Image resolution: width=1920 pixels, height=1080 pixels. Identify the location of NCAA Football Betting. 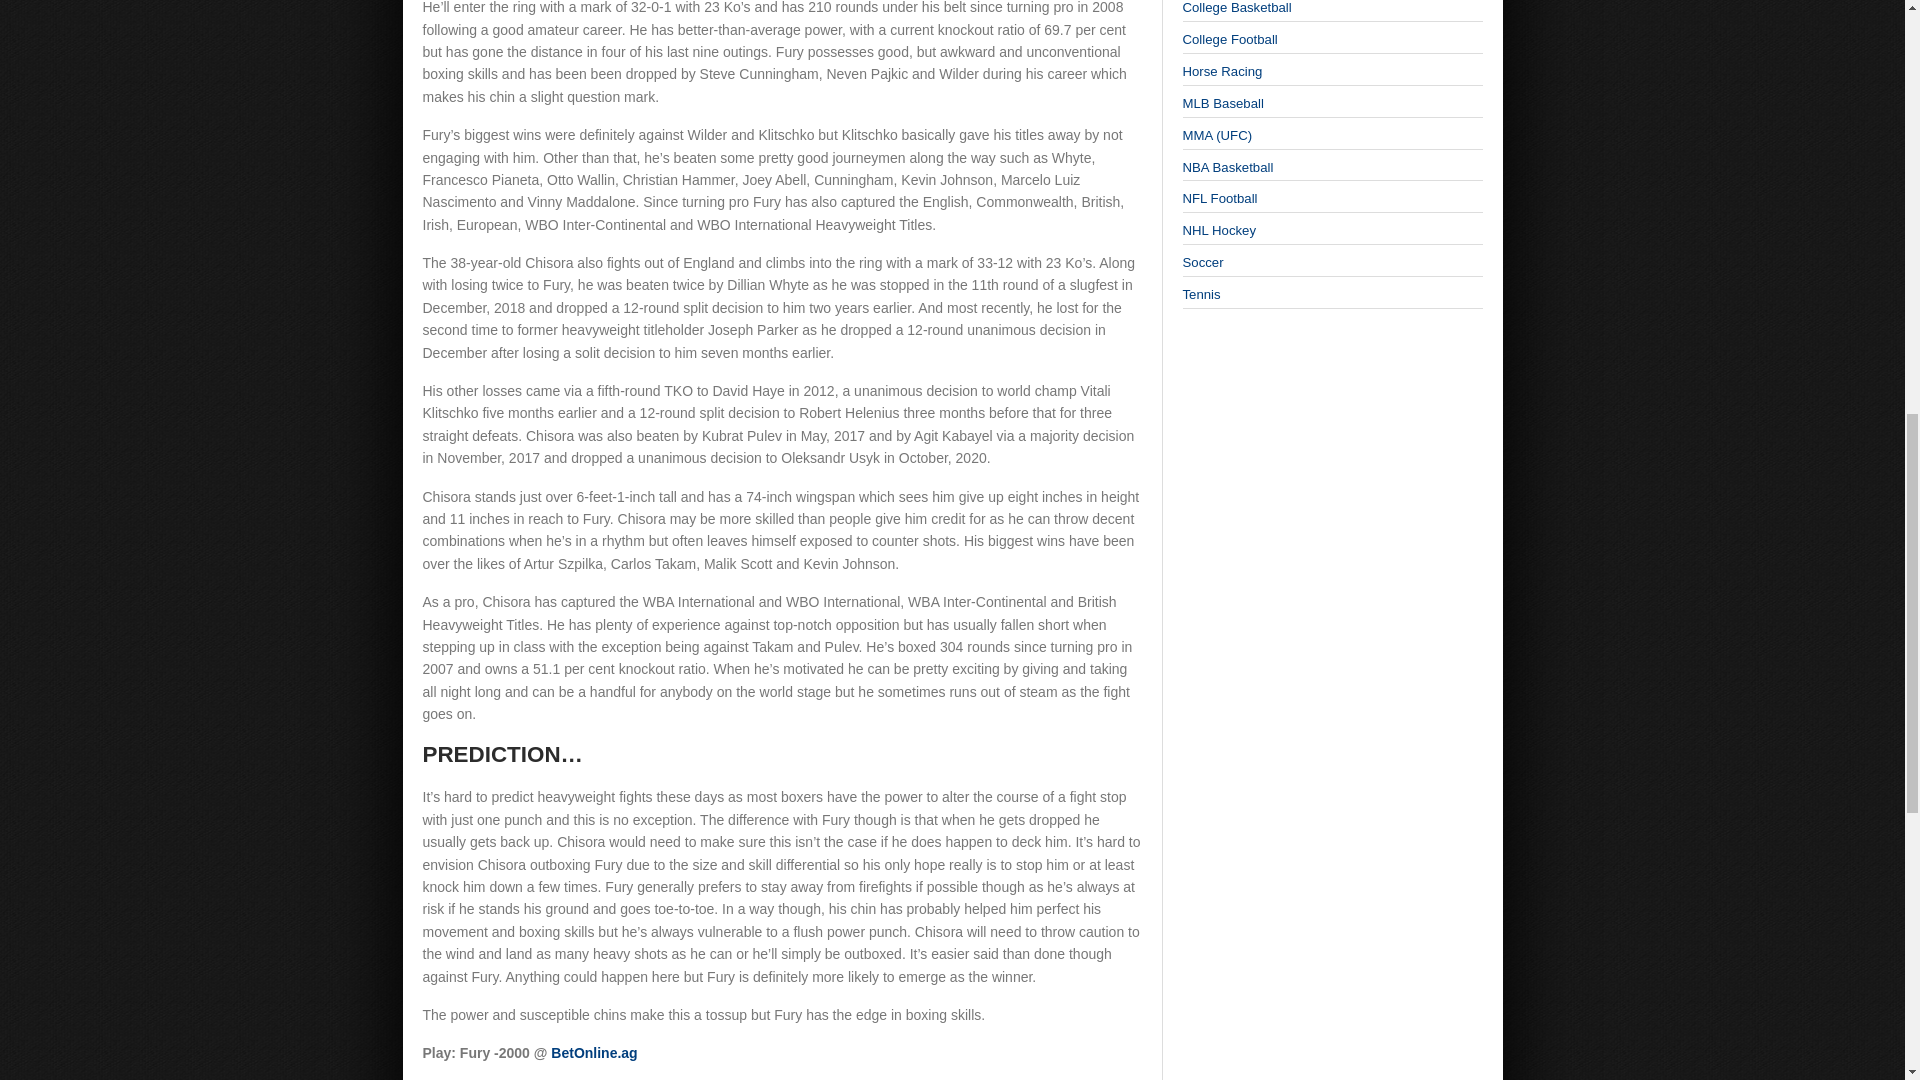
(1229, 40).